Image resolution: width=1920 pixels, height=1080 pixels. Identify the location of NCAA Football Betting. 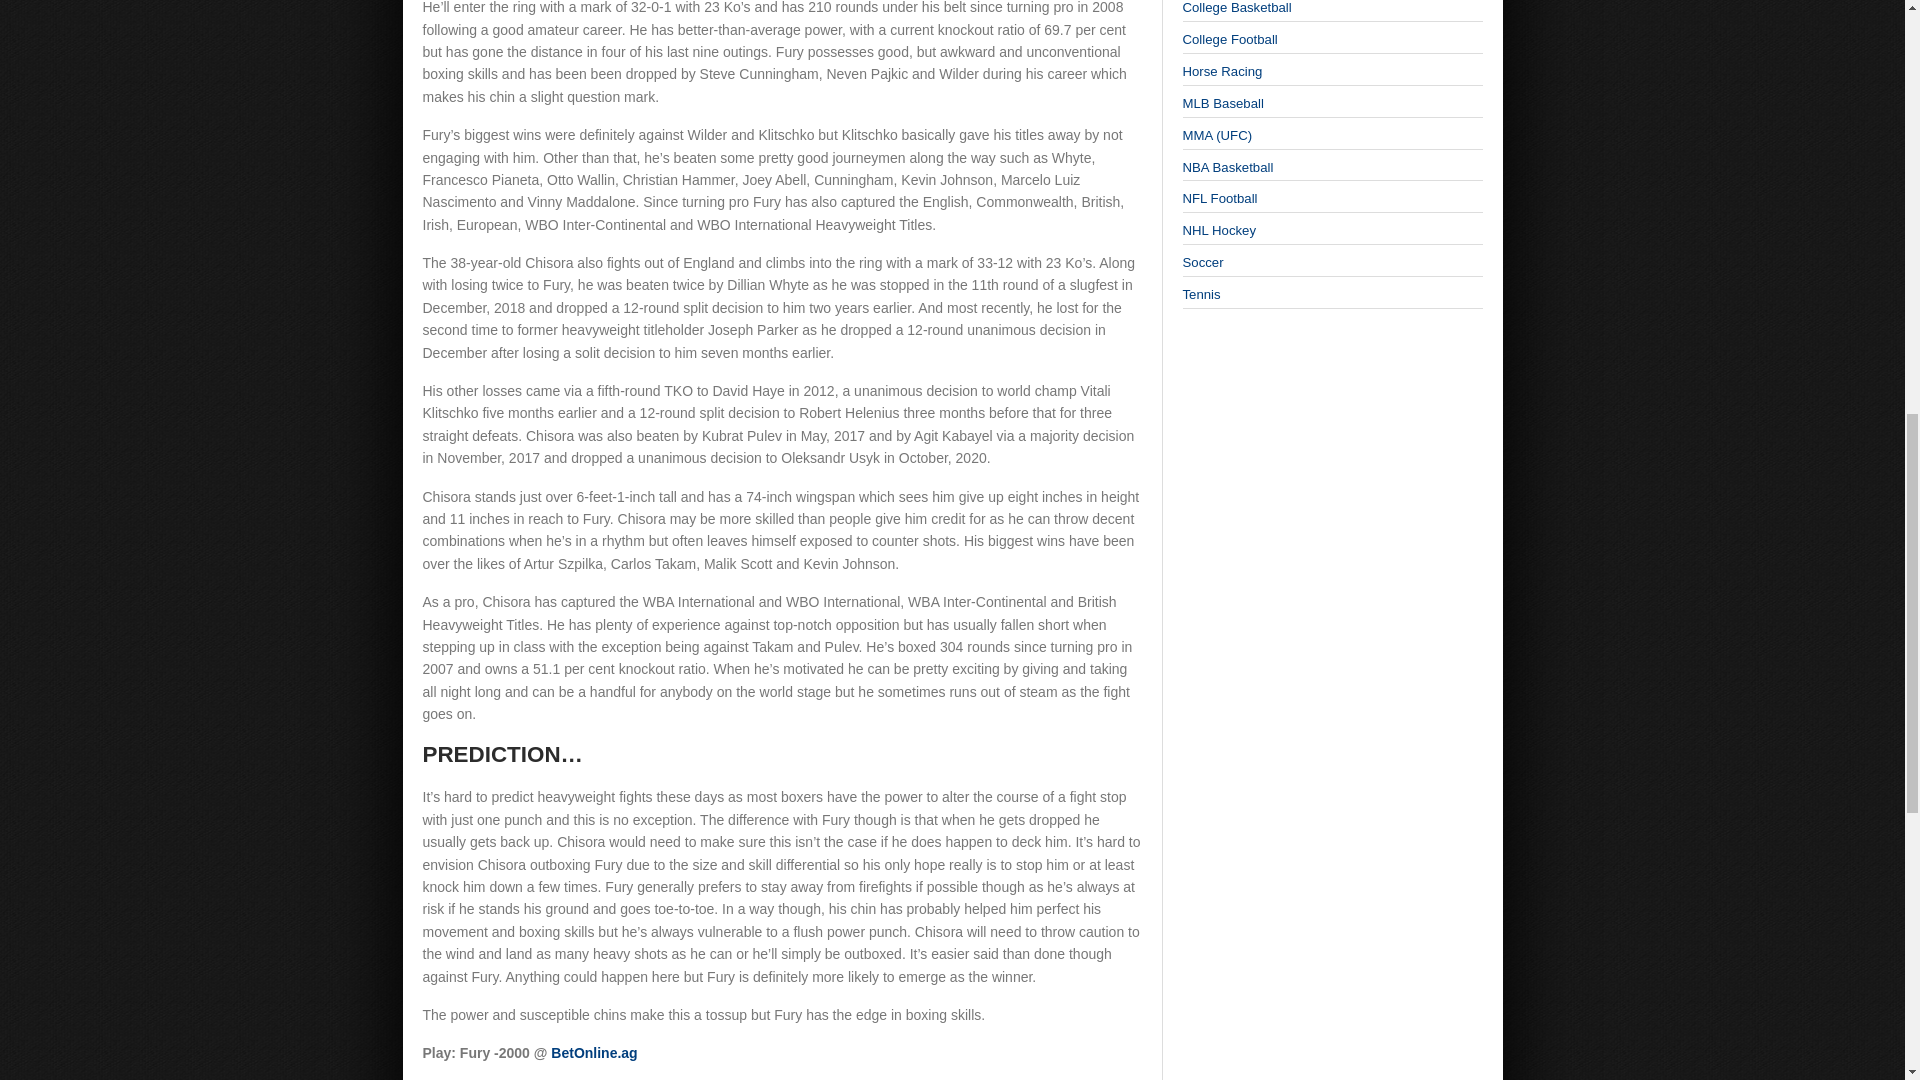
(1229, 40).